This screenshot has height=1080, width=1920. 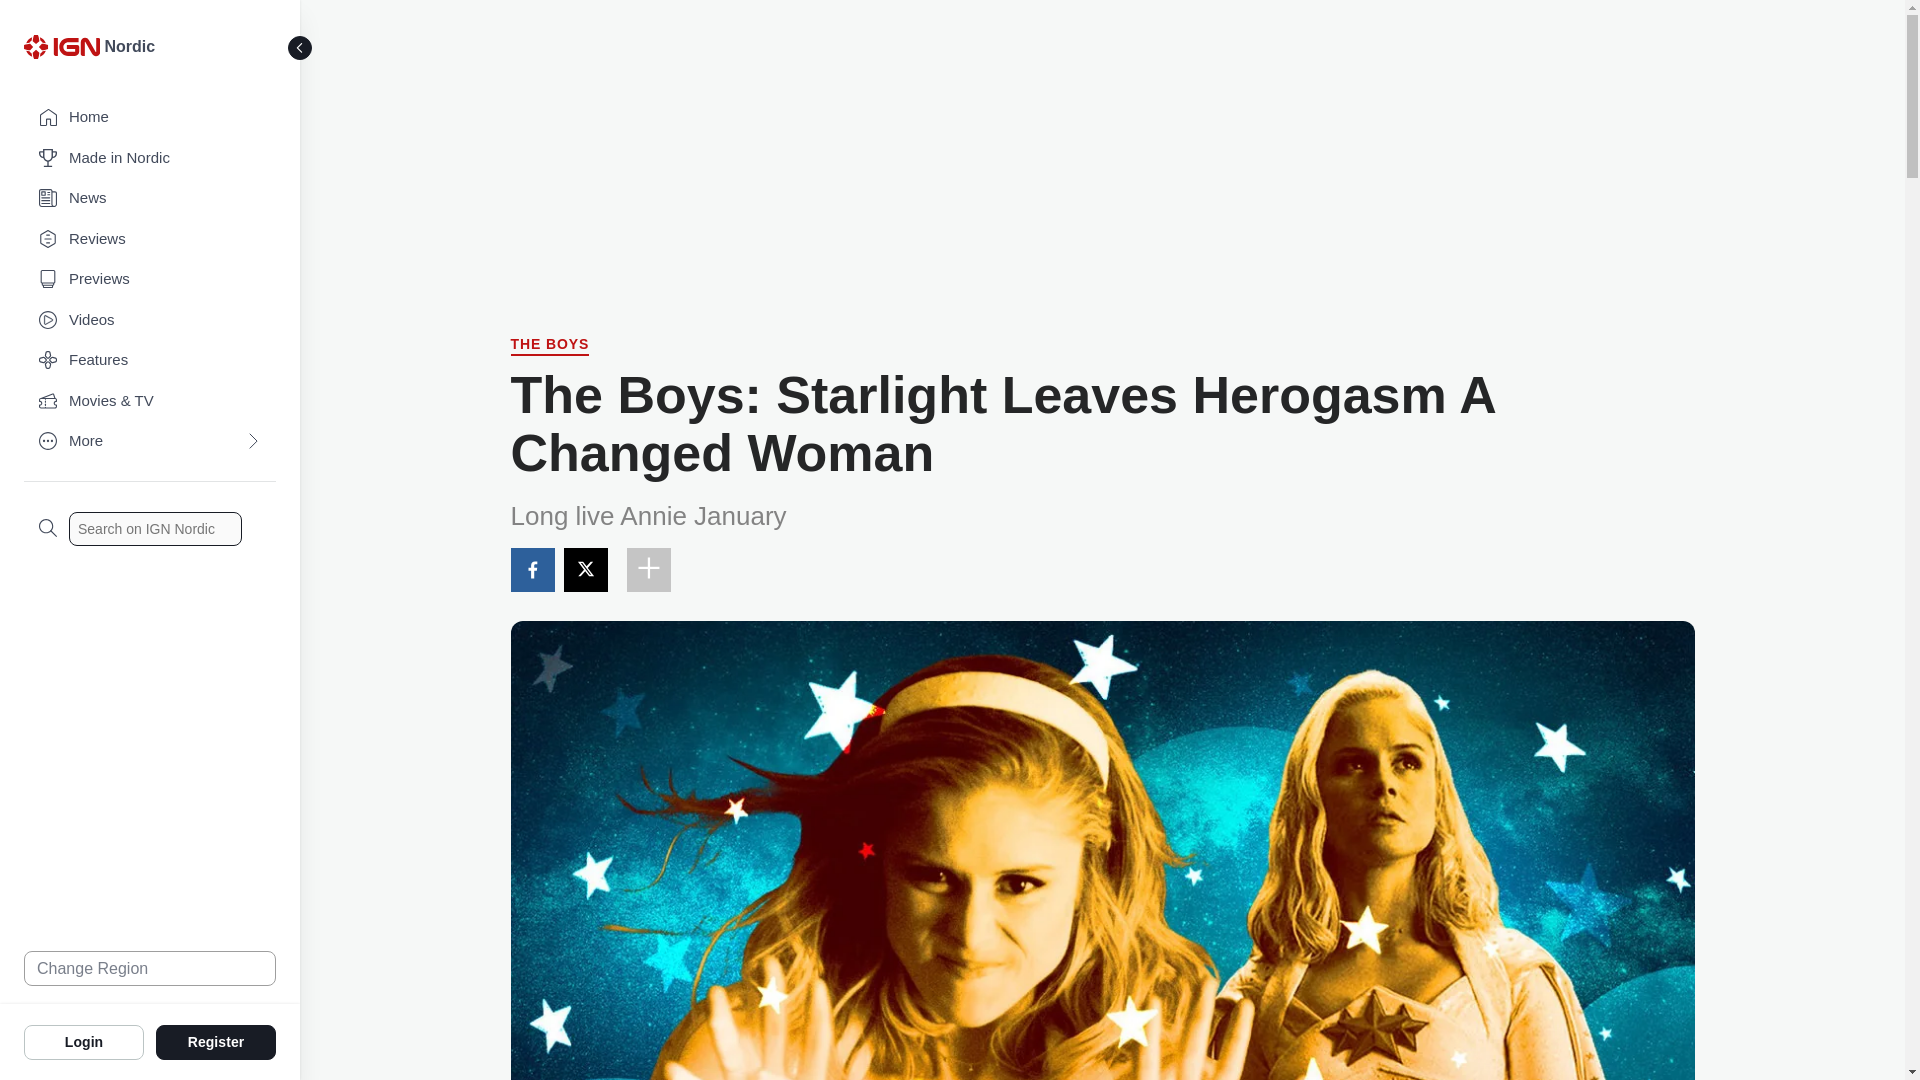 I want to click on Made in Nordic, so click(x=150, y=158).